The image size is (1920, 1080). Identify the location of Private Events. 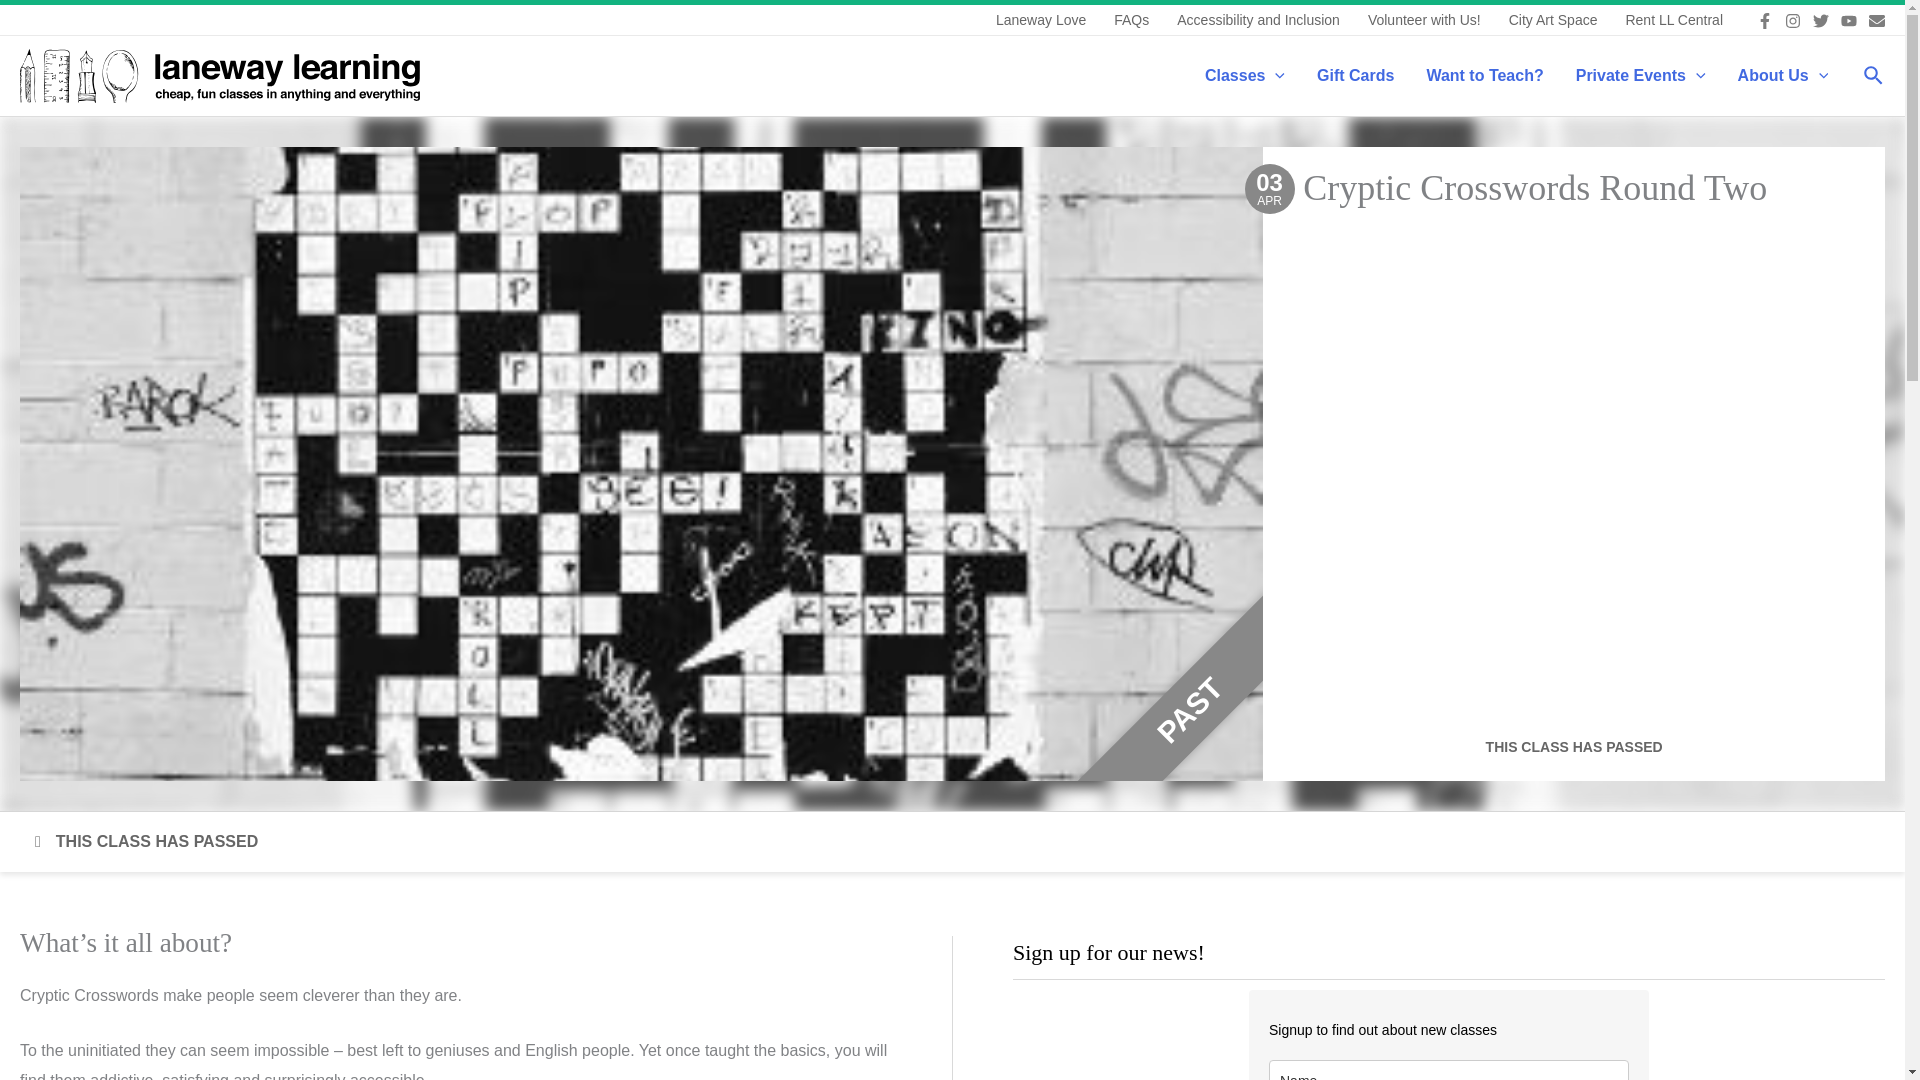
(1640, 75).